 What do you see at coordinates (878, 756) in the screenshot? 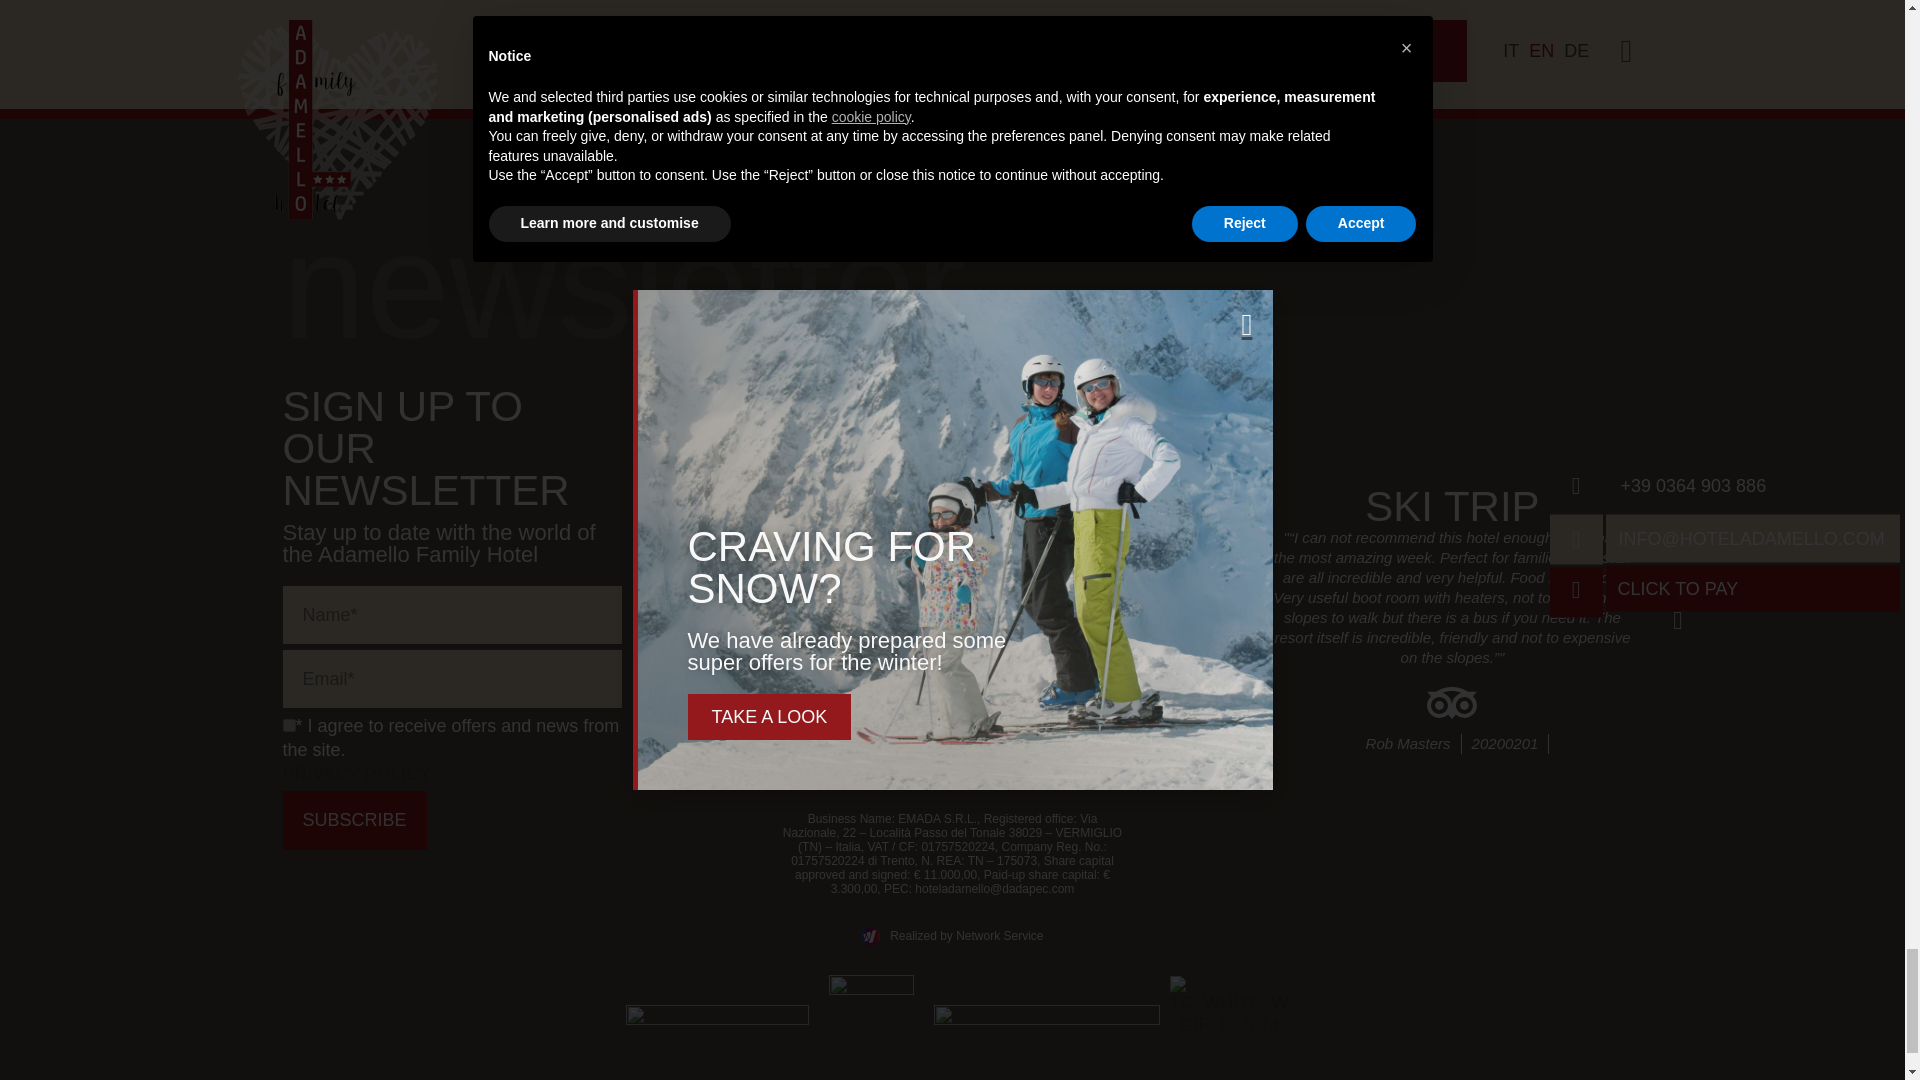
I see `Privacy Policy ` at bounding box center [878, 756].